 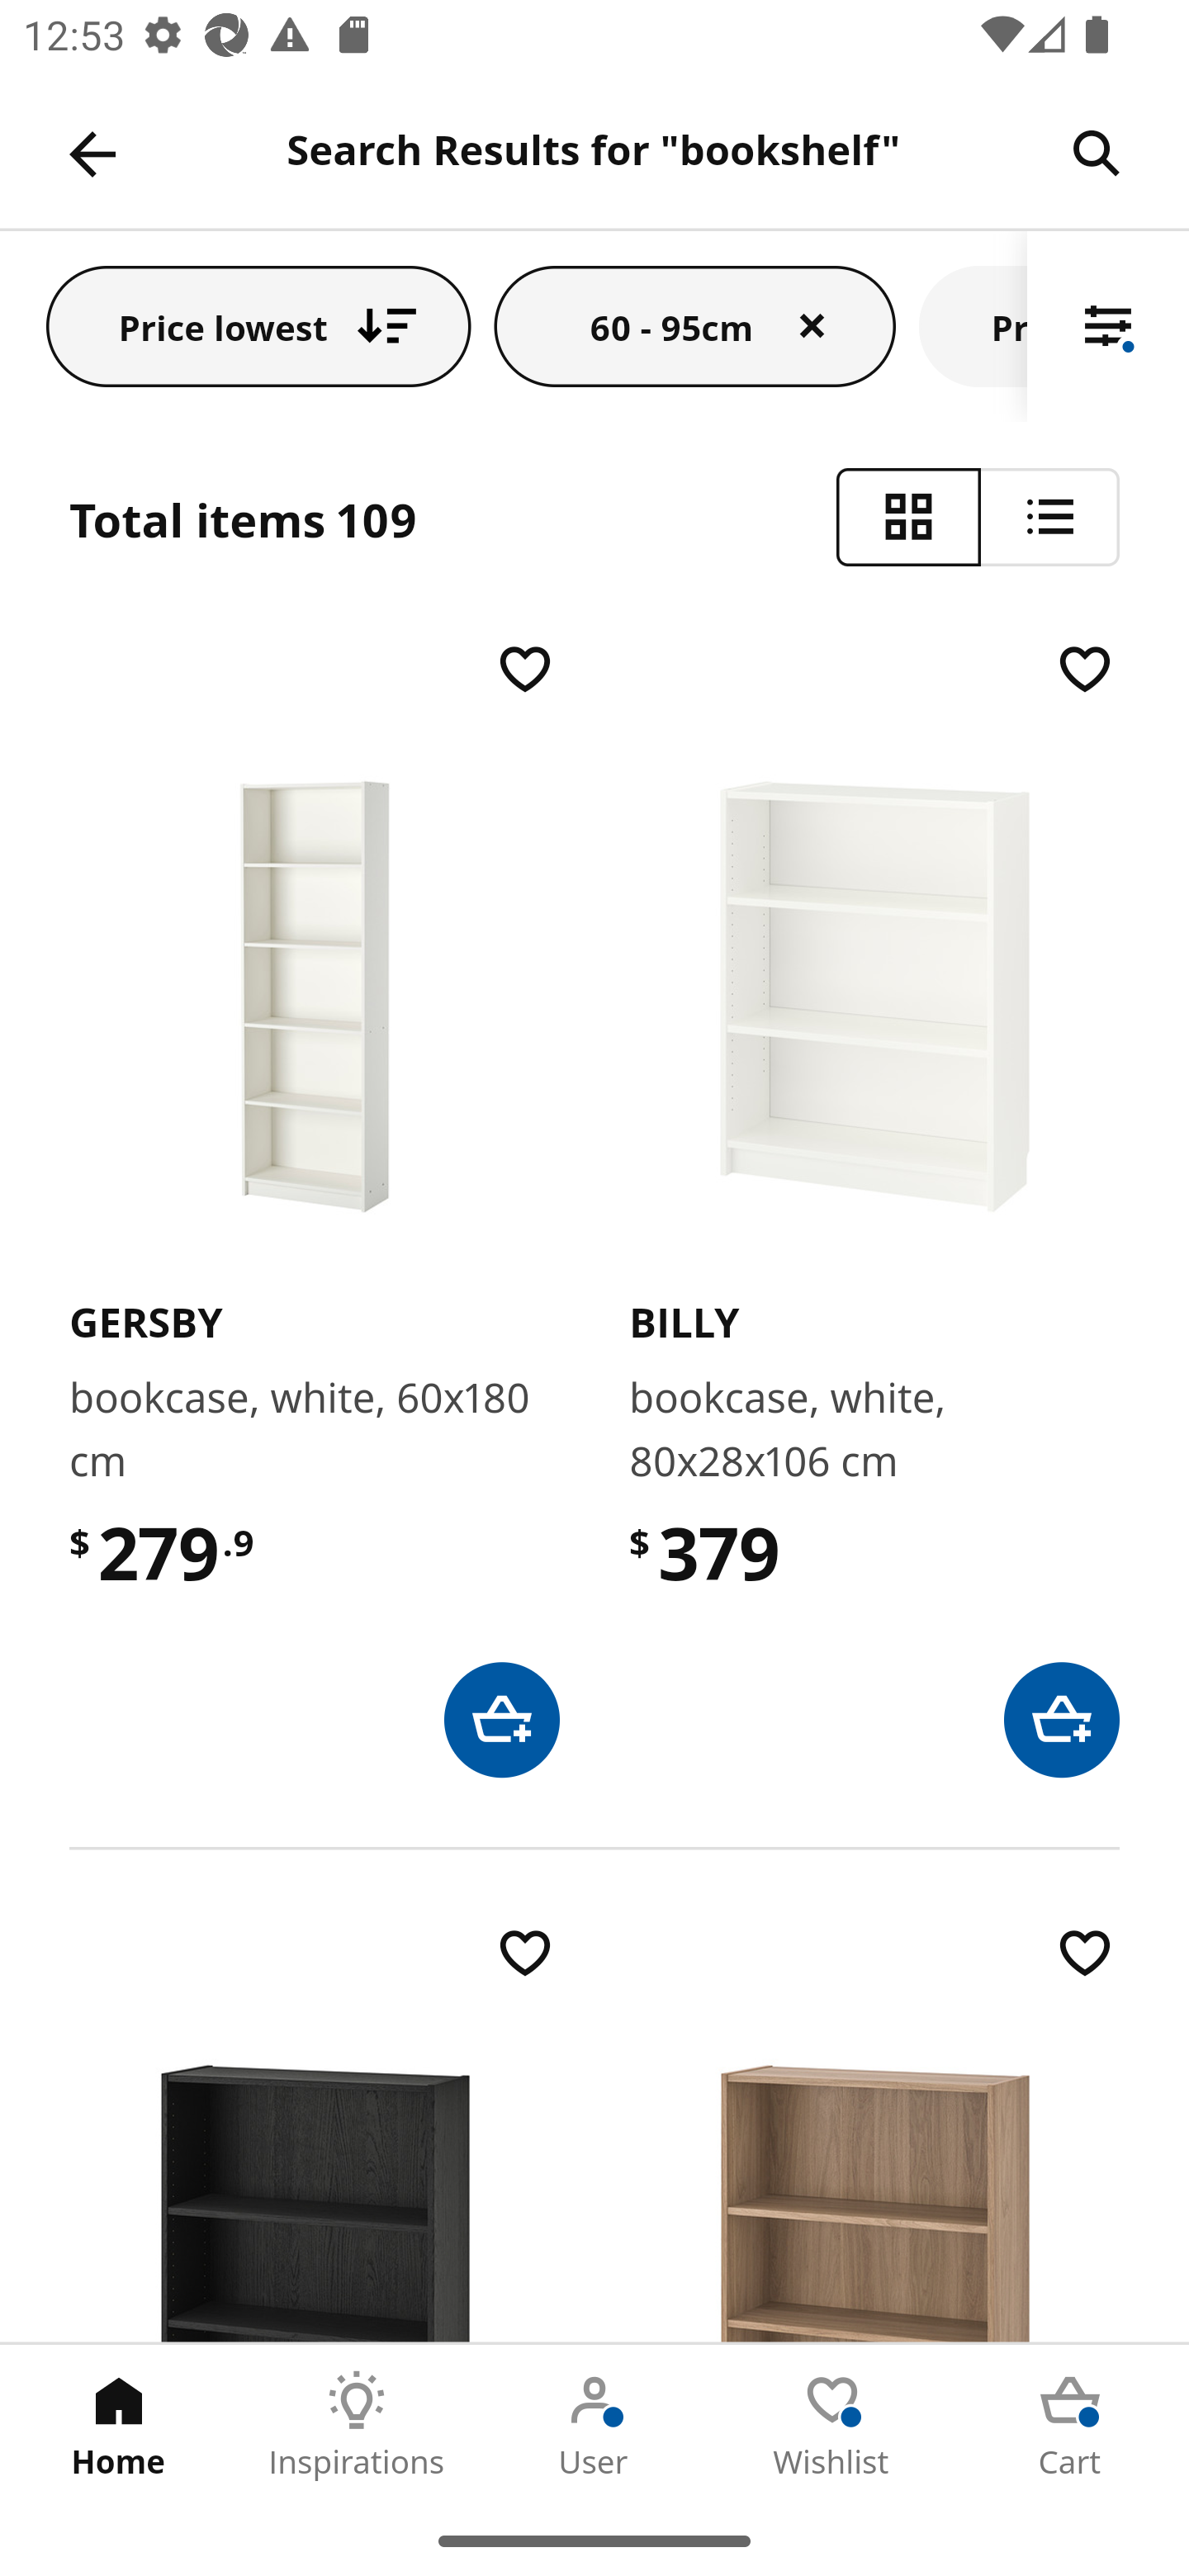 I want to click on ​B​I​L​L​Y​
bookcase, white, 80x28x106 cm
$
379, so click(x=874, y=1206).